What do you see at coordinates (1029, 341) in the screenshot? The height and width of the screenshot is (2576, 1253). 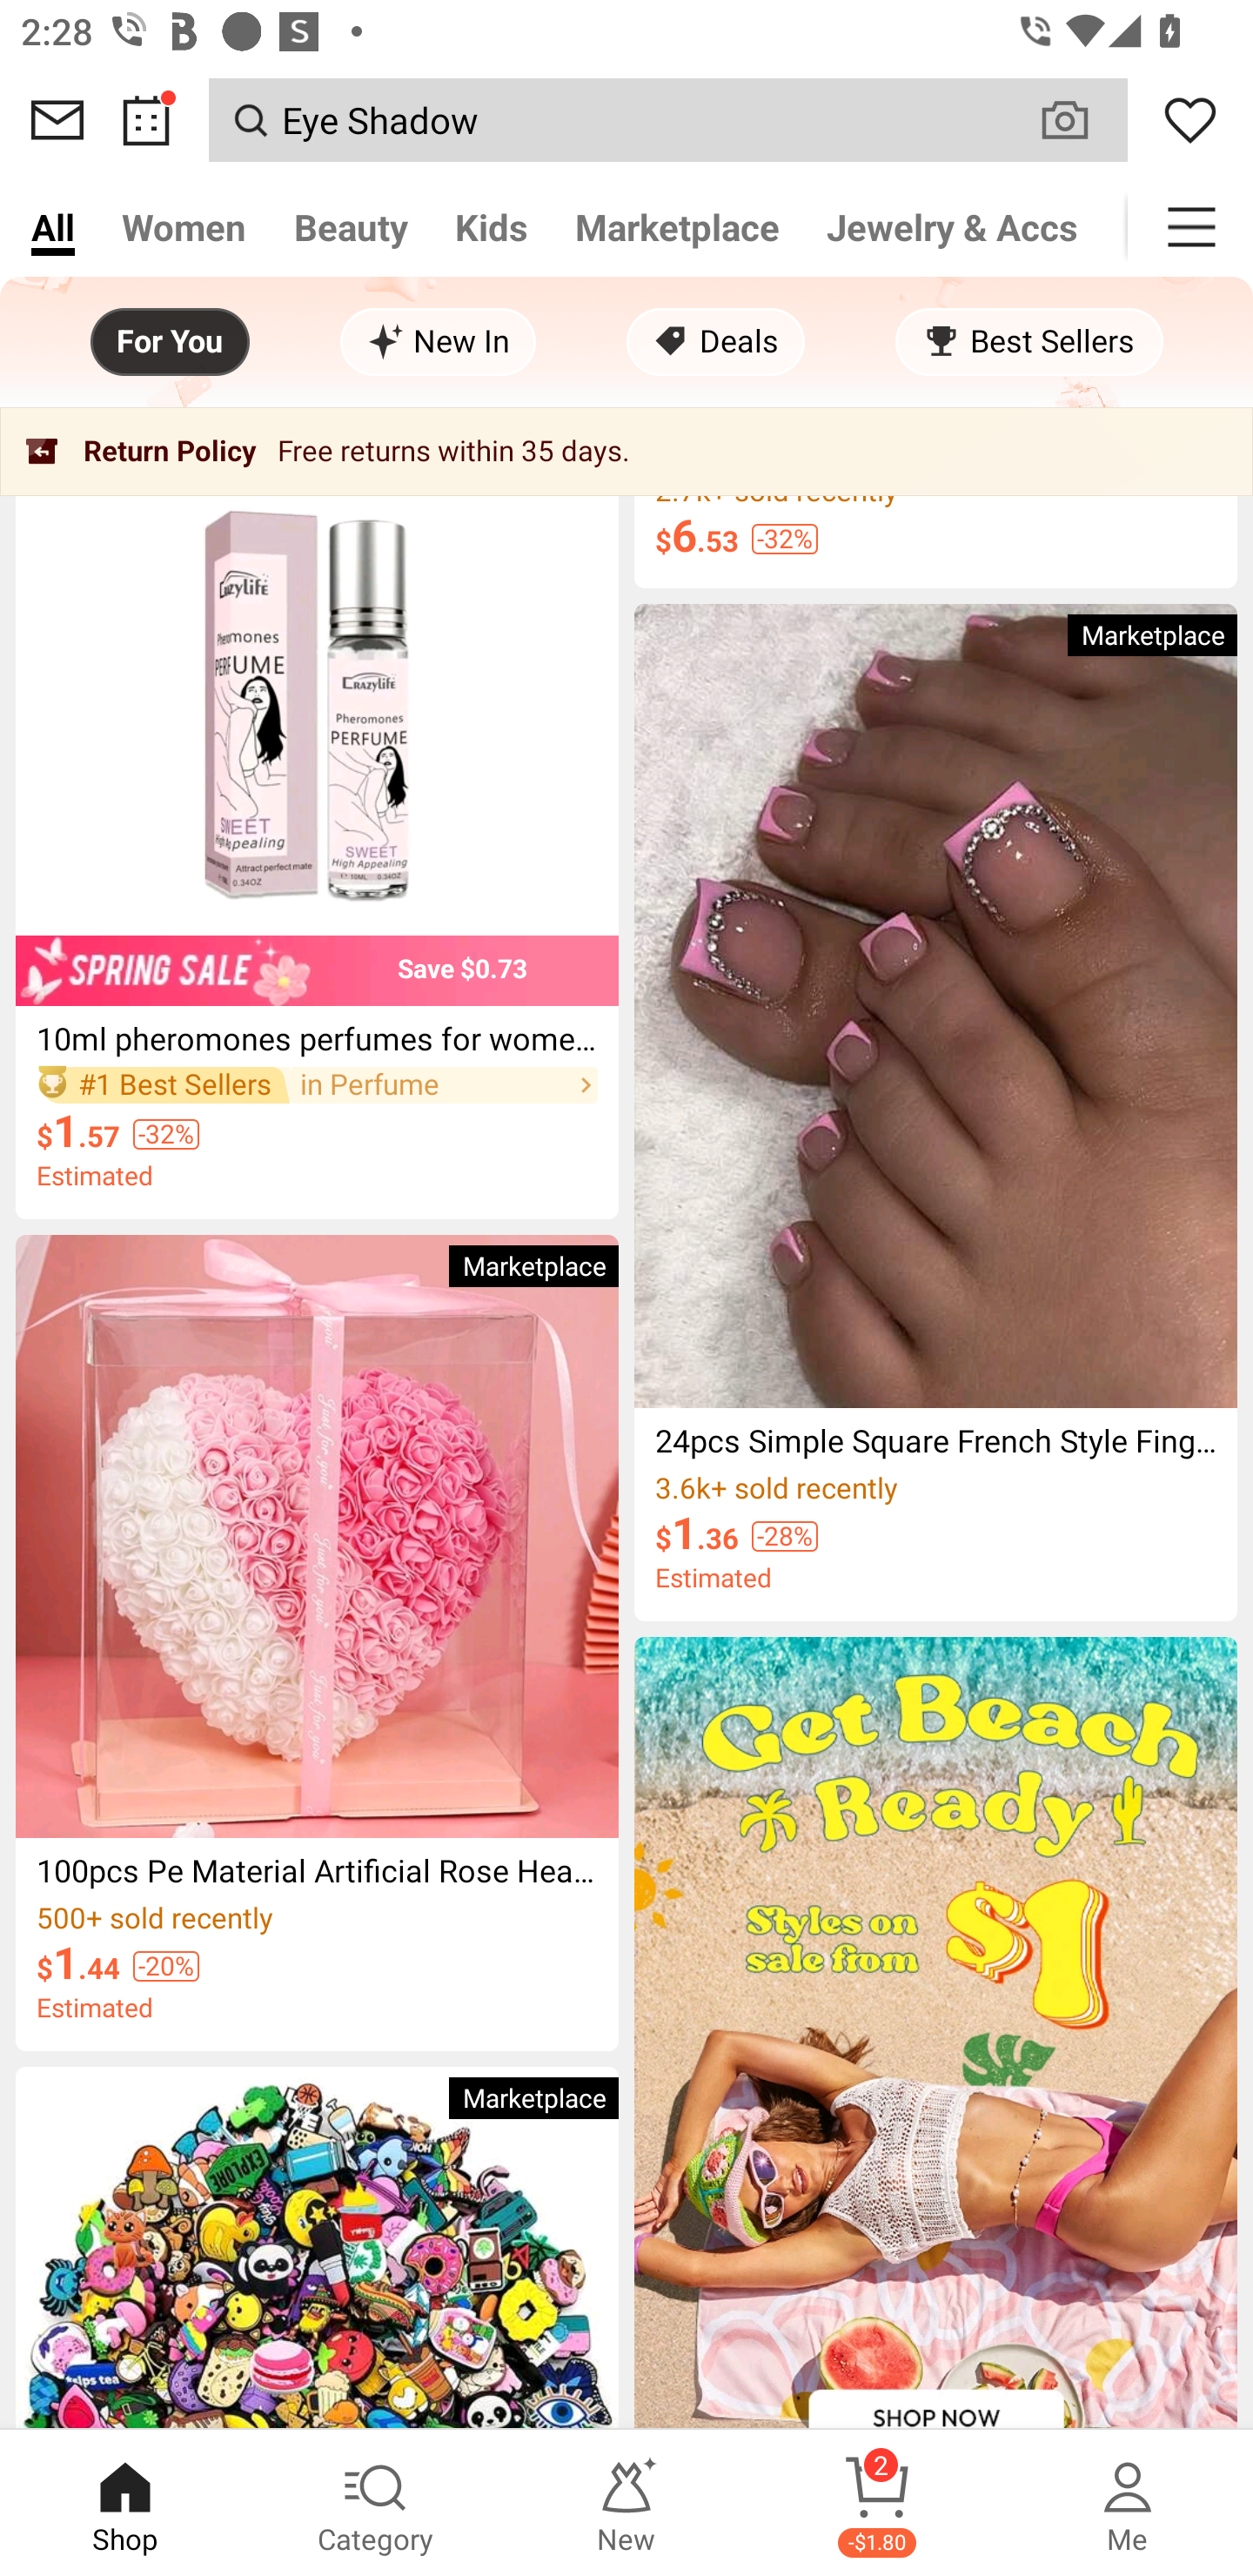 I see `Best Sellers` at bounding box center [1029, 341].